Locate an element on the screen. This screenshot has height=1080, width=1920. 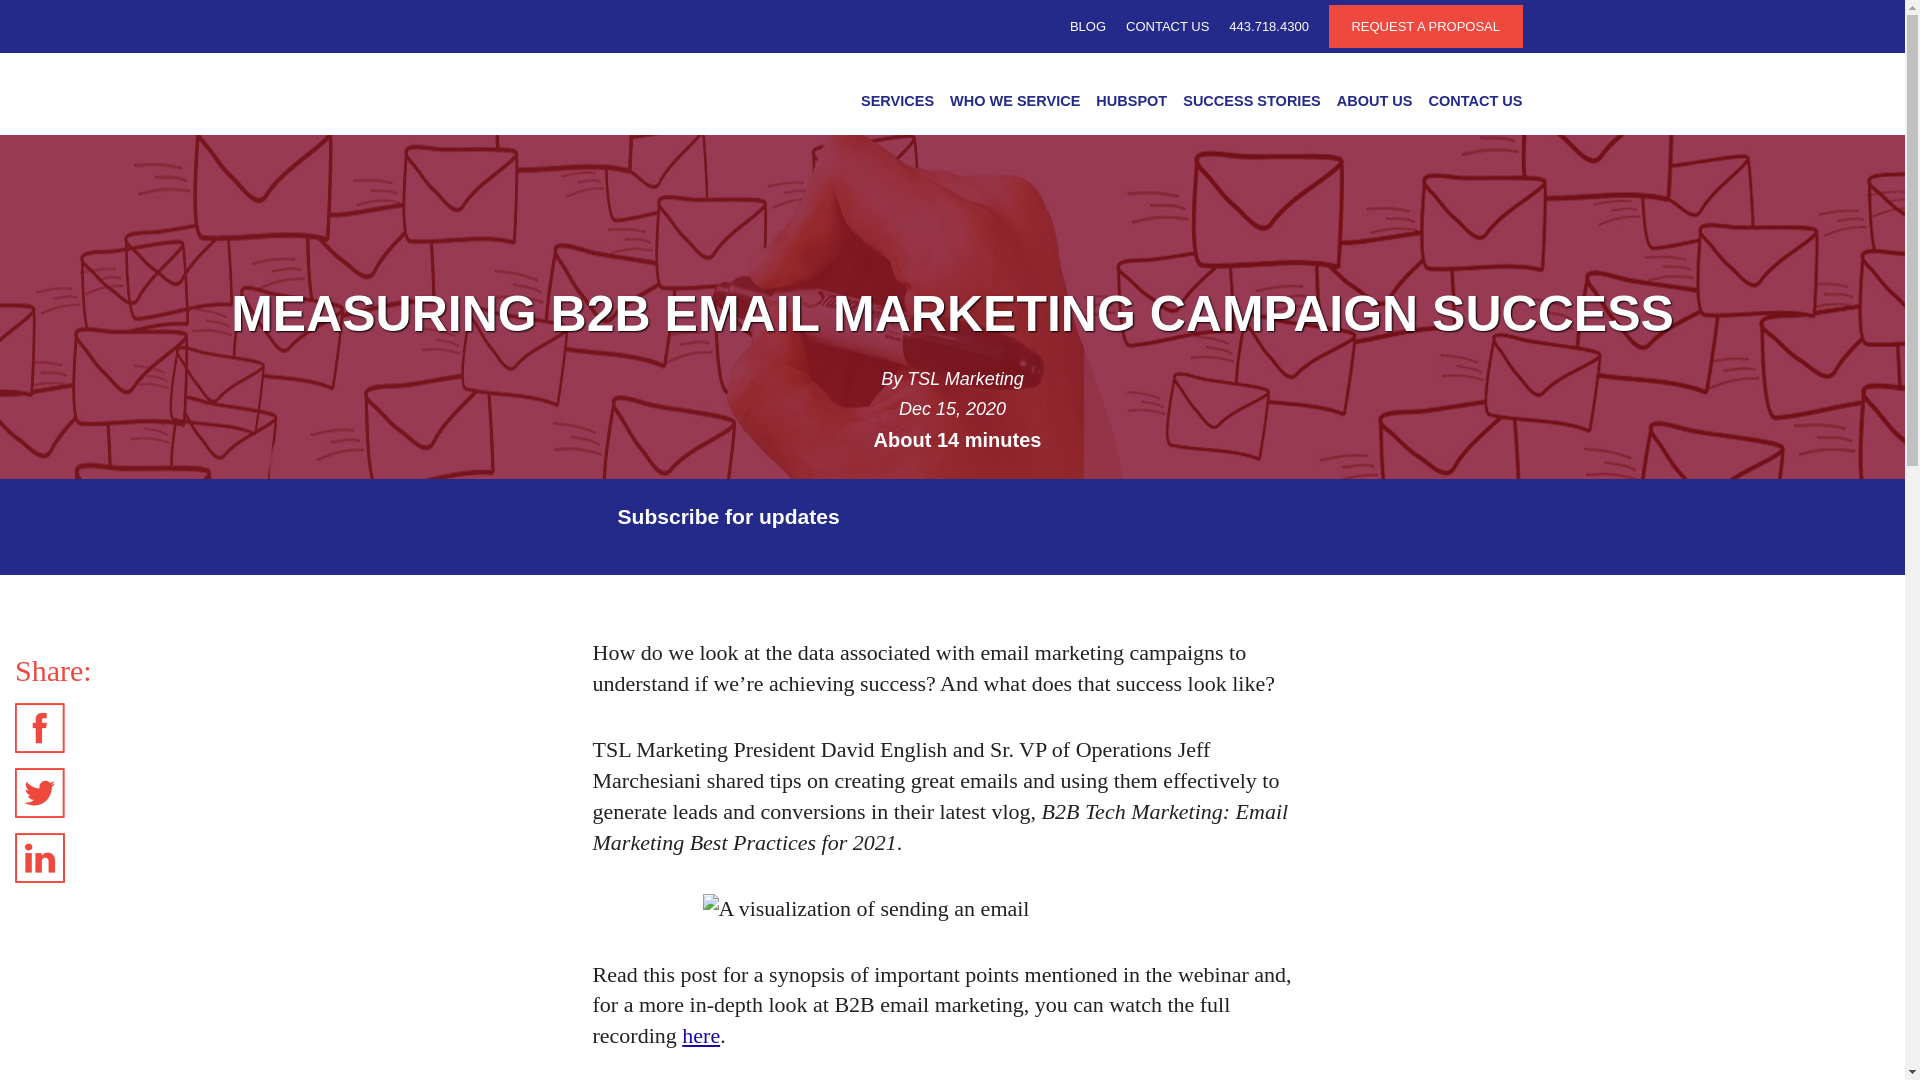
ABOUT US is located at coordinates (1374, 105).